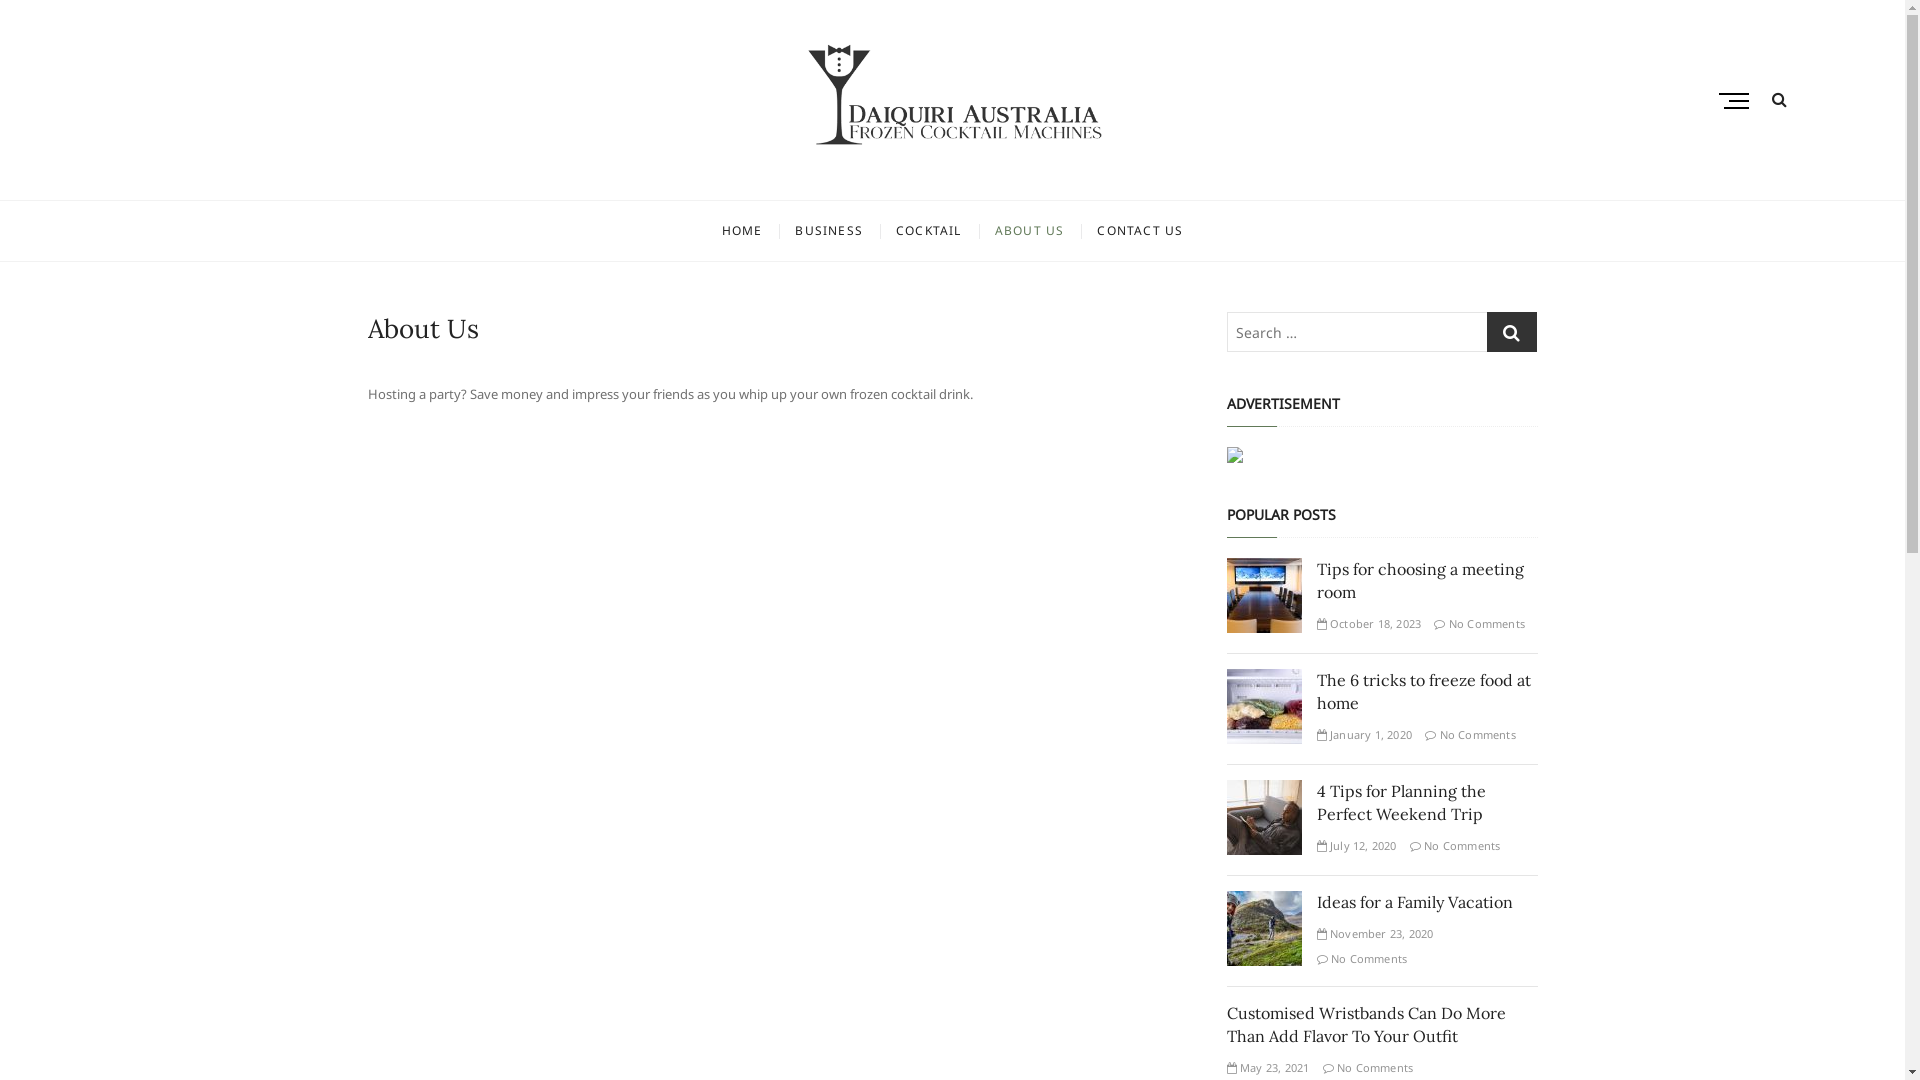  What do you see at coordinates (1264, 902) in the screenshot?
I see `Ideas for a Family Vacation` at bounding box center [1264, 902].